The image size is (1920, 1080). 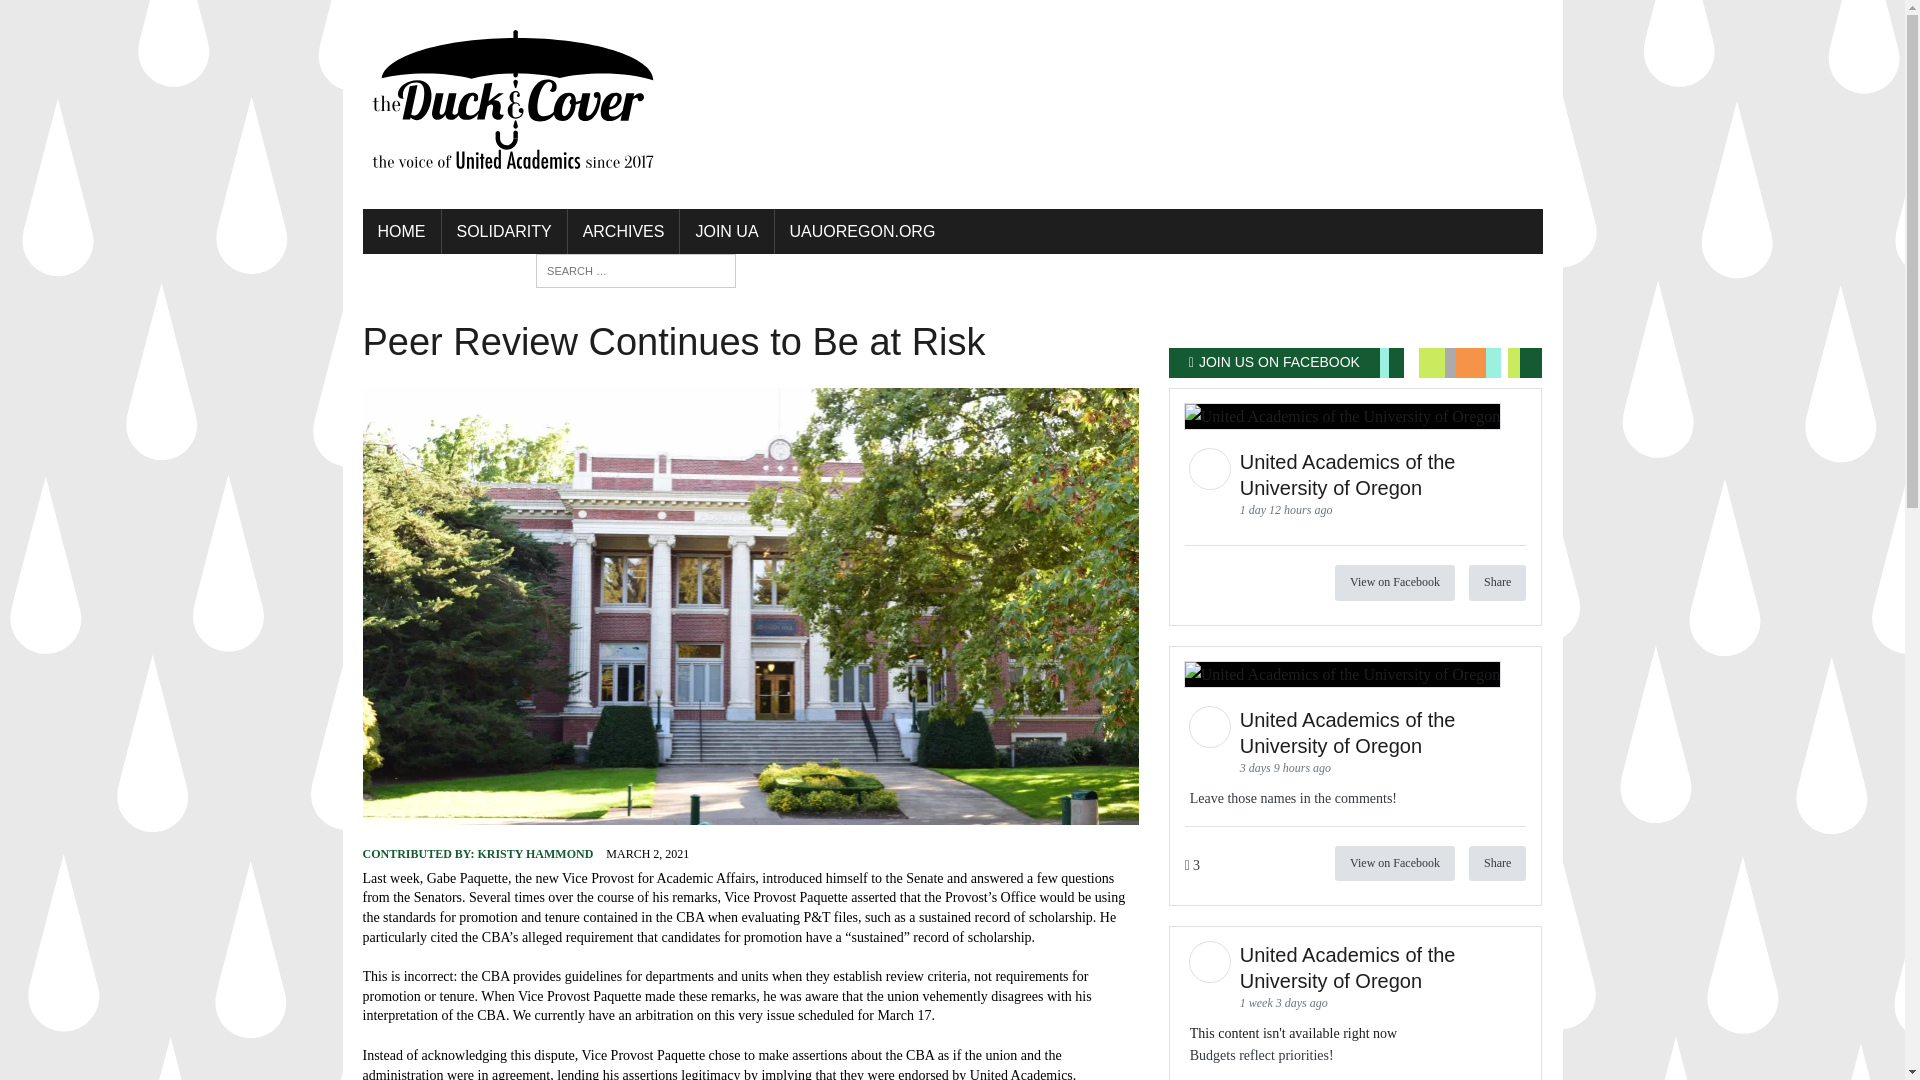 What do you see at coordinates (862, 232) in the screenshot?
I see `UAUOREGON.ORG` at bounding box center [862, 232].